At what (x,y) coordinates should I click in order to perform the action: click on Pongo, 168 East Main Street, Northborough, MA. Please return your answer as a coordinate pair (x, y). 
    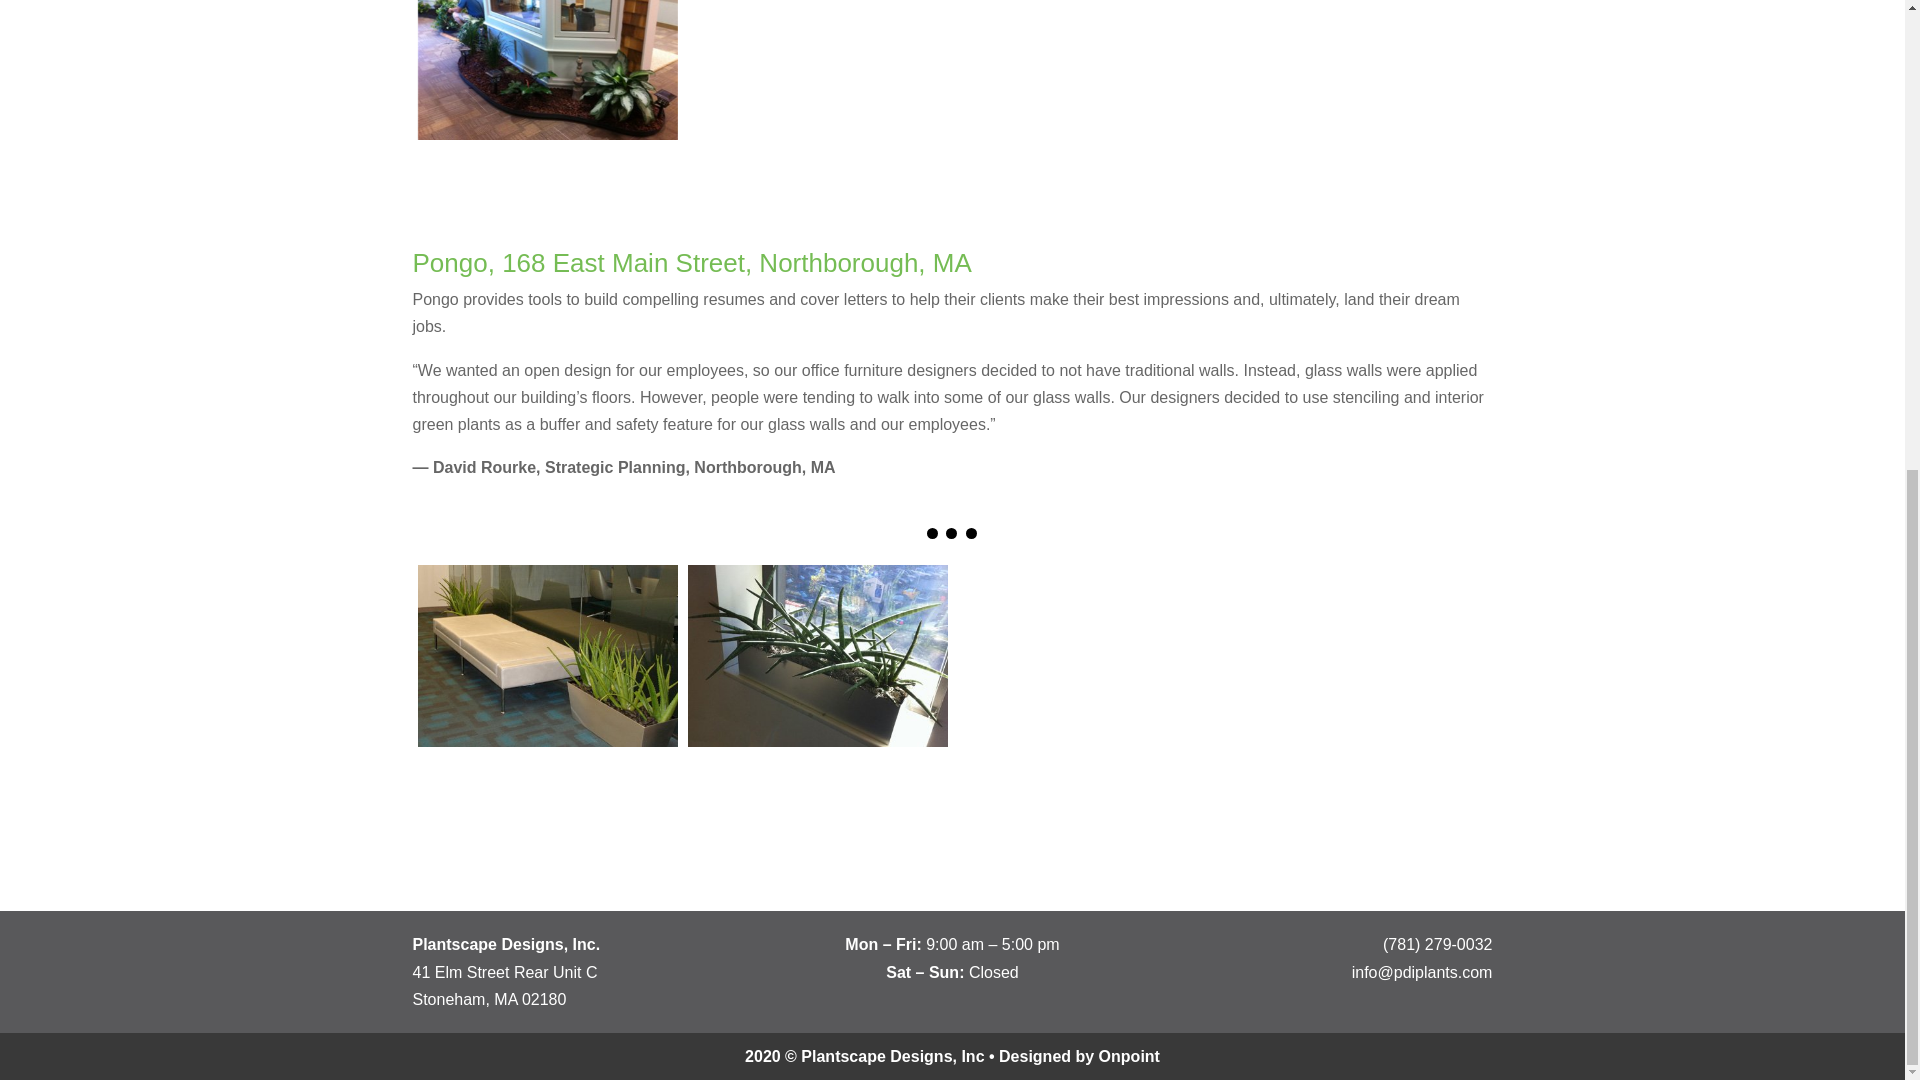
    Looking at the image, I should click on (692, 262).